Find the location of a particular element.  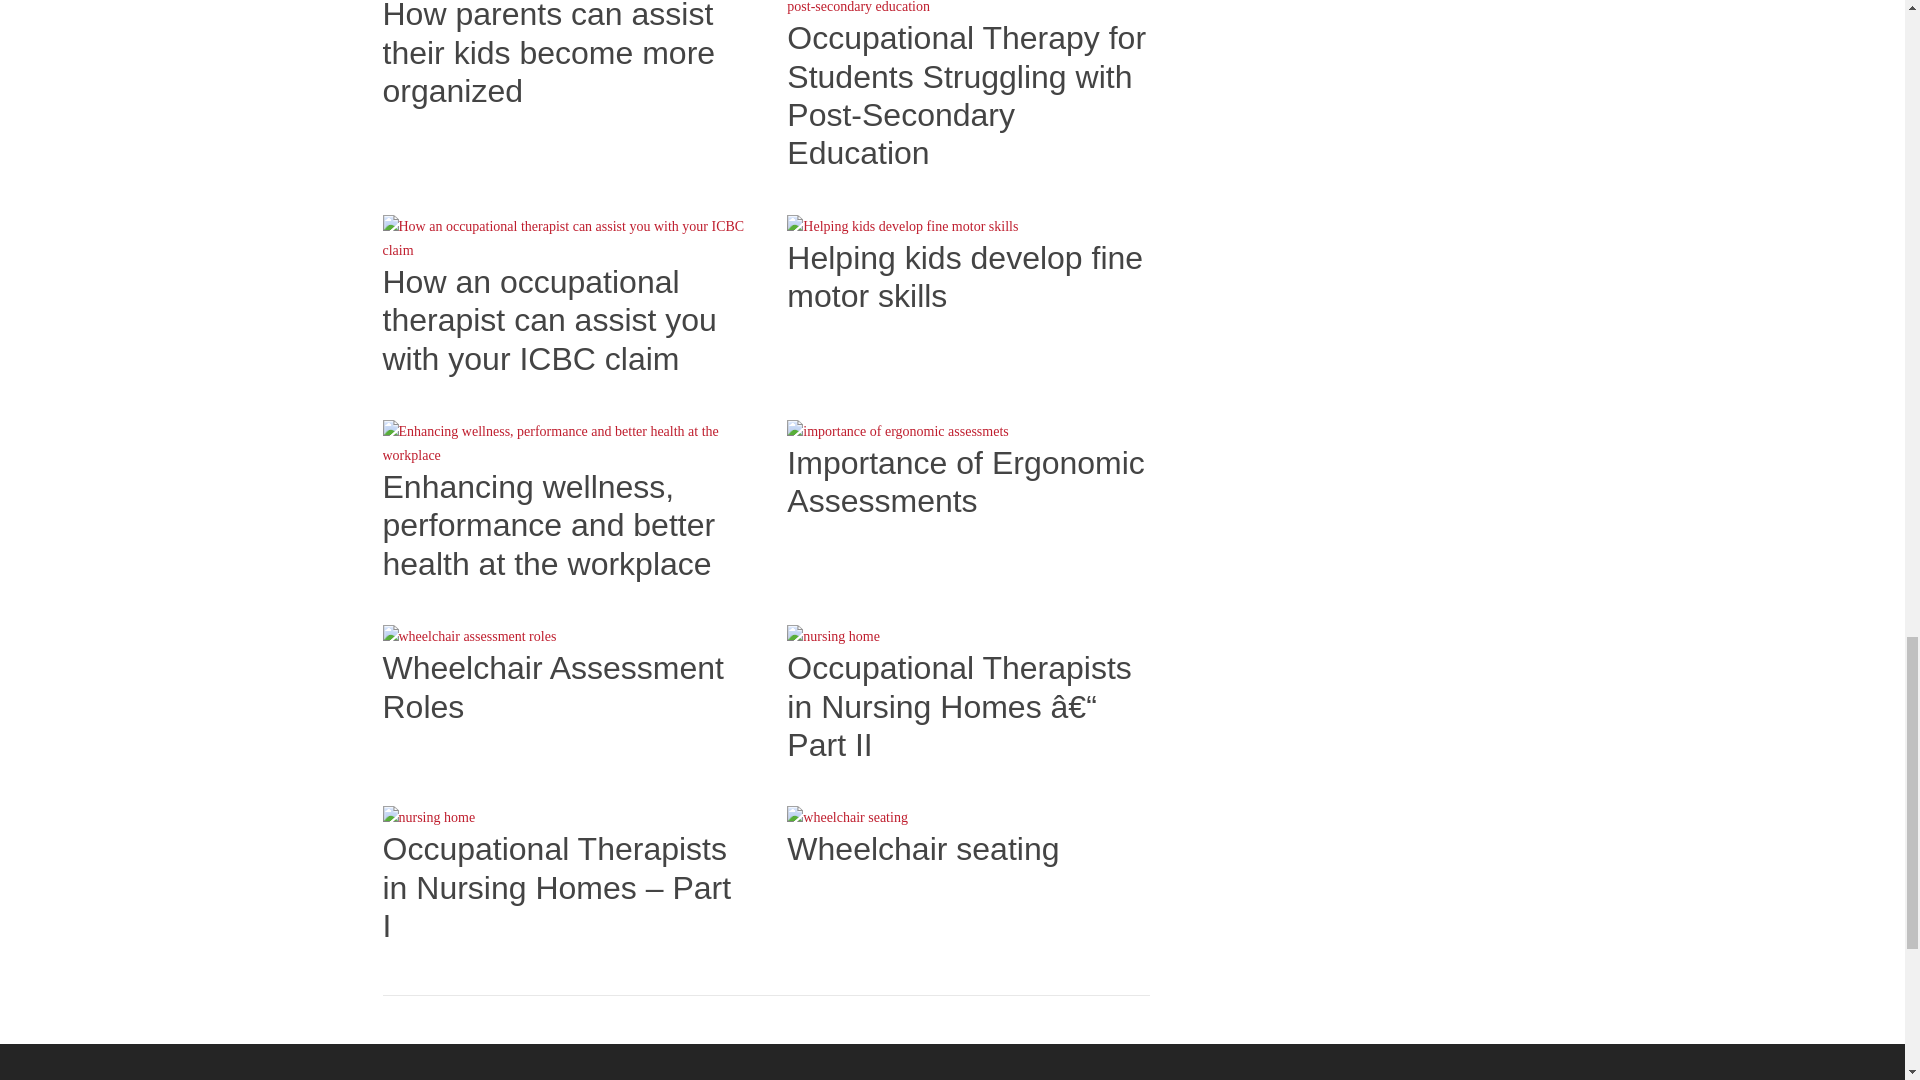

Importance of Ergonomic Assessments is located at coordinates (966, 482).